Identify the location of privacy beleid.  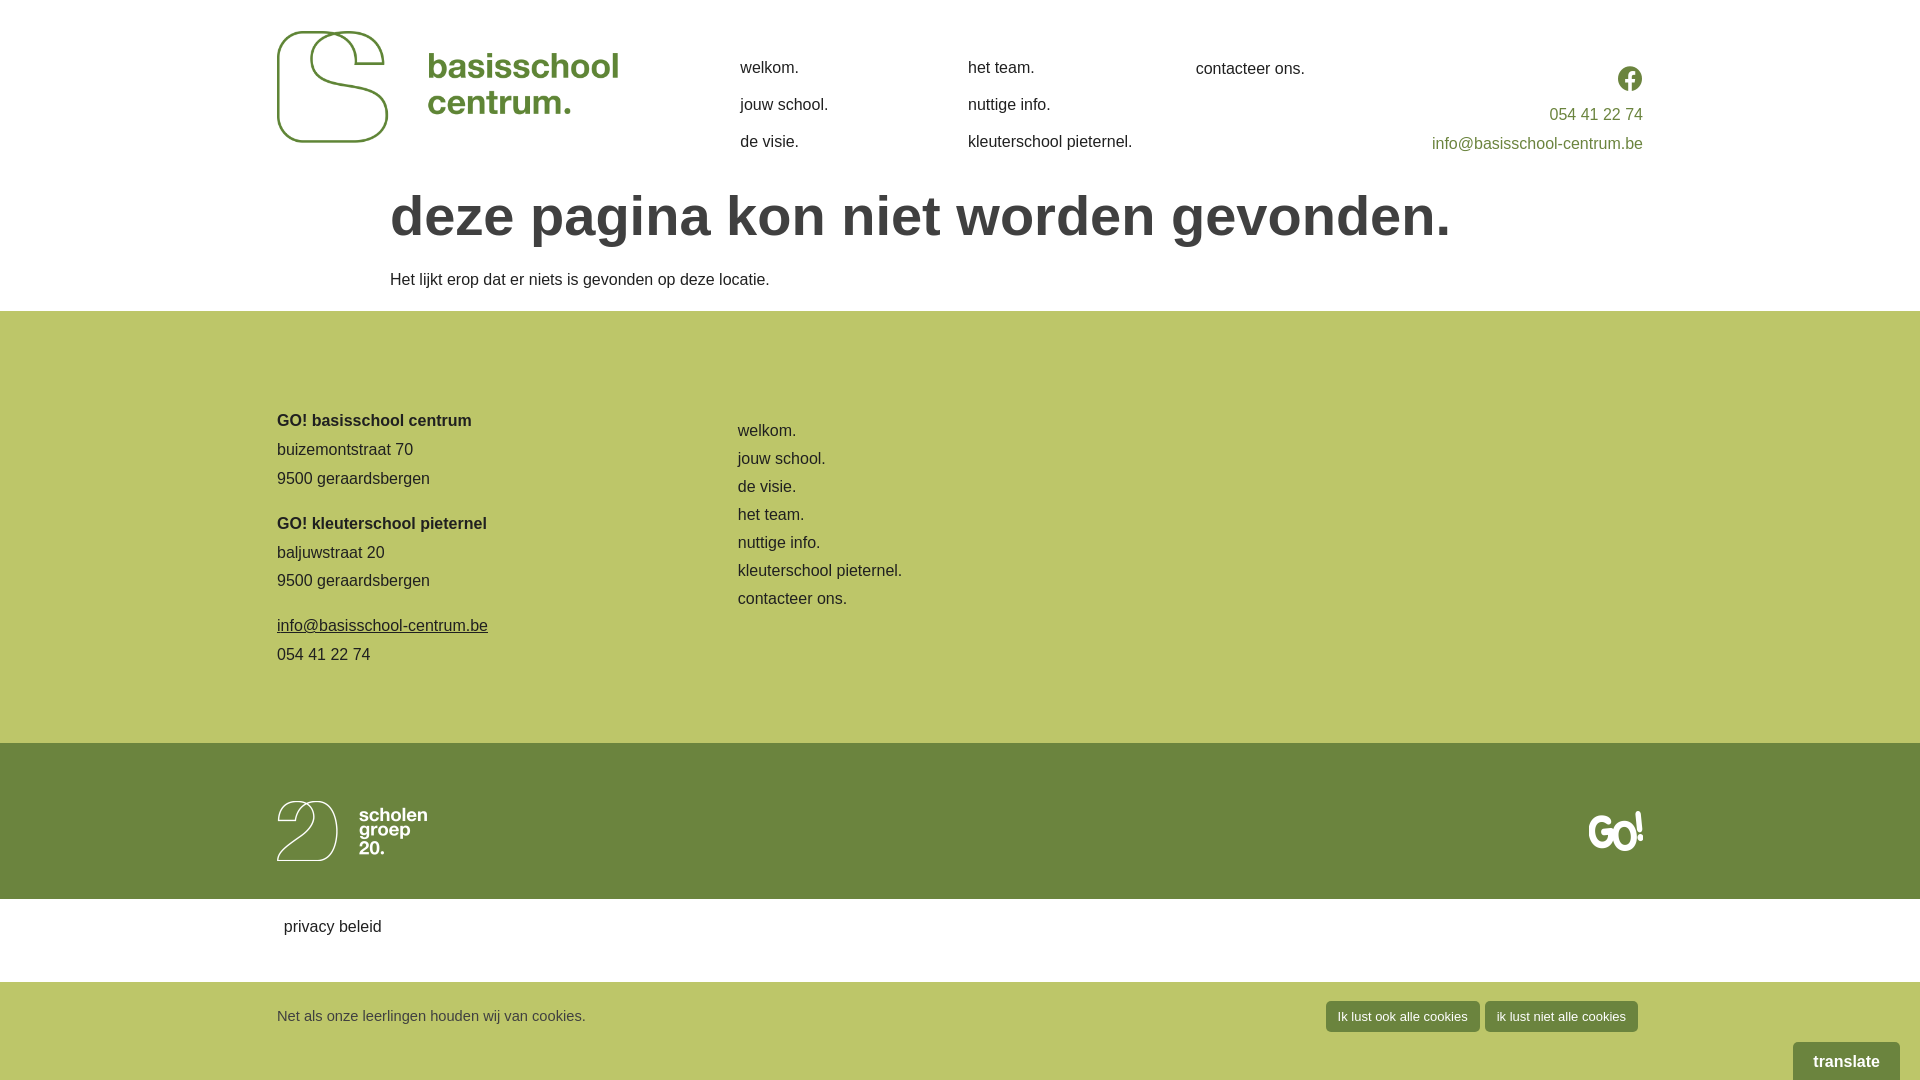
(333, 926).